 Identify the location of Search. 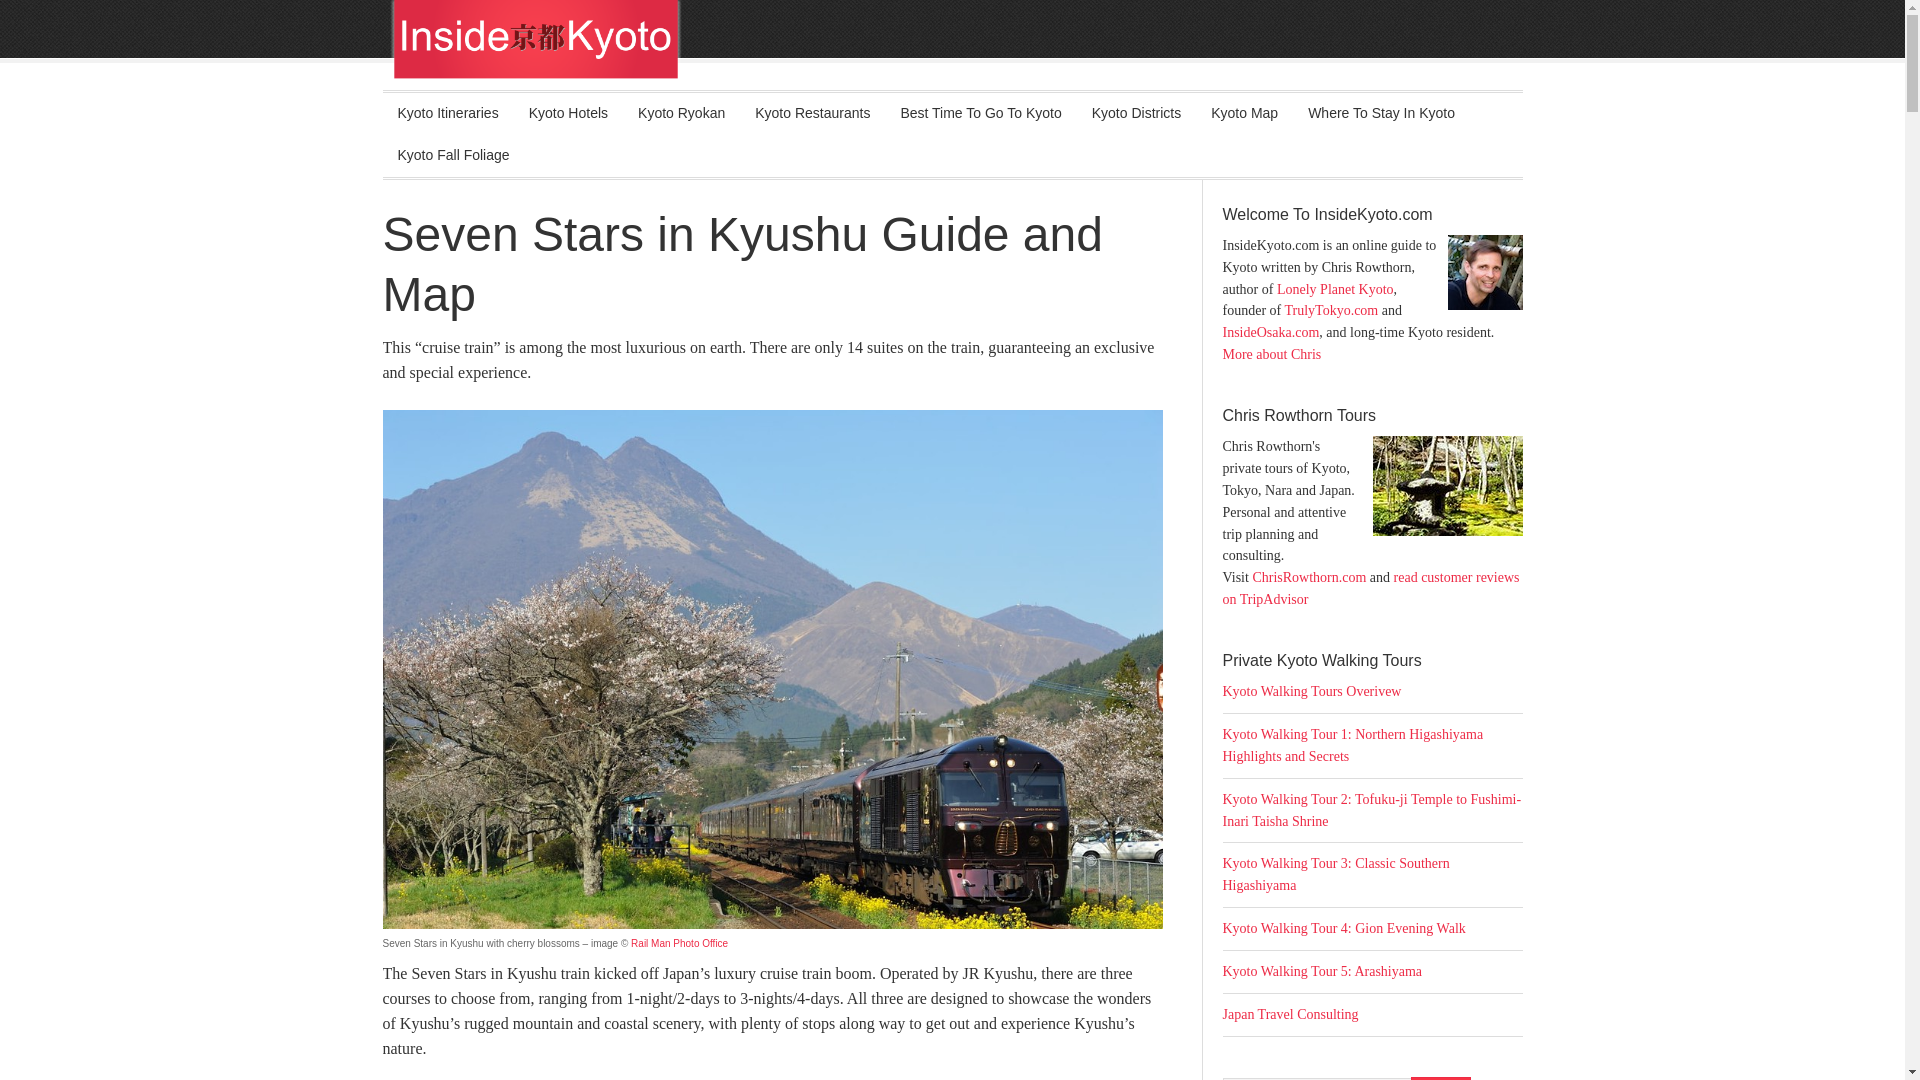
(1440, 1078).